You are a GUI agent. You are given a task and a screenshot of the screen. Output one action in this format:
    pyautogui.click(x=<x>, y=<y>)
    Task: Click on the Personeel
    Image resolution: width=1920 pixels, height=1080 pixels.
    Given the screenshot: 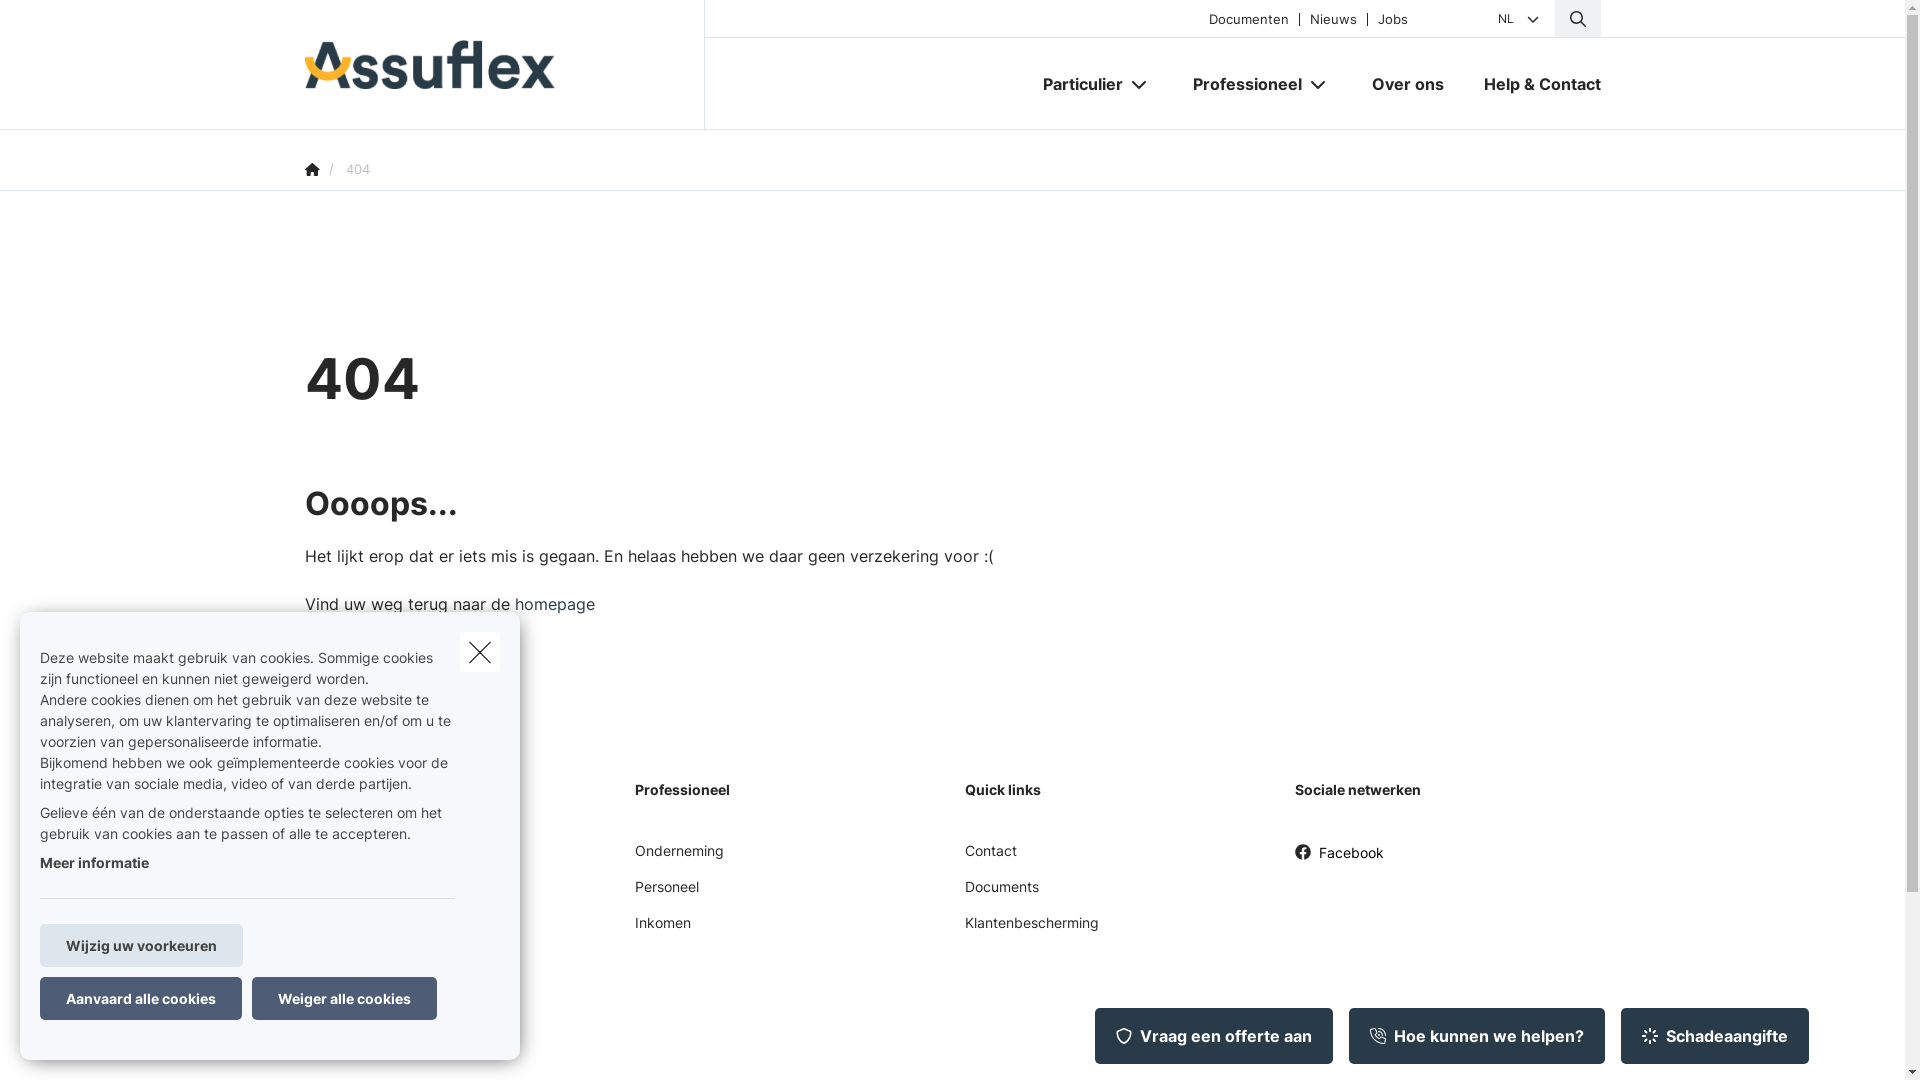 What is the action you would take?
    pyautogui.click(x=666, y=894)
    